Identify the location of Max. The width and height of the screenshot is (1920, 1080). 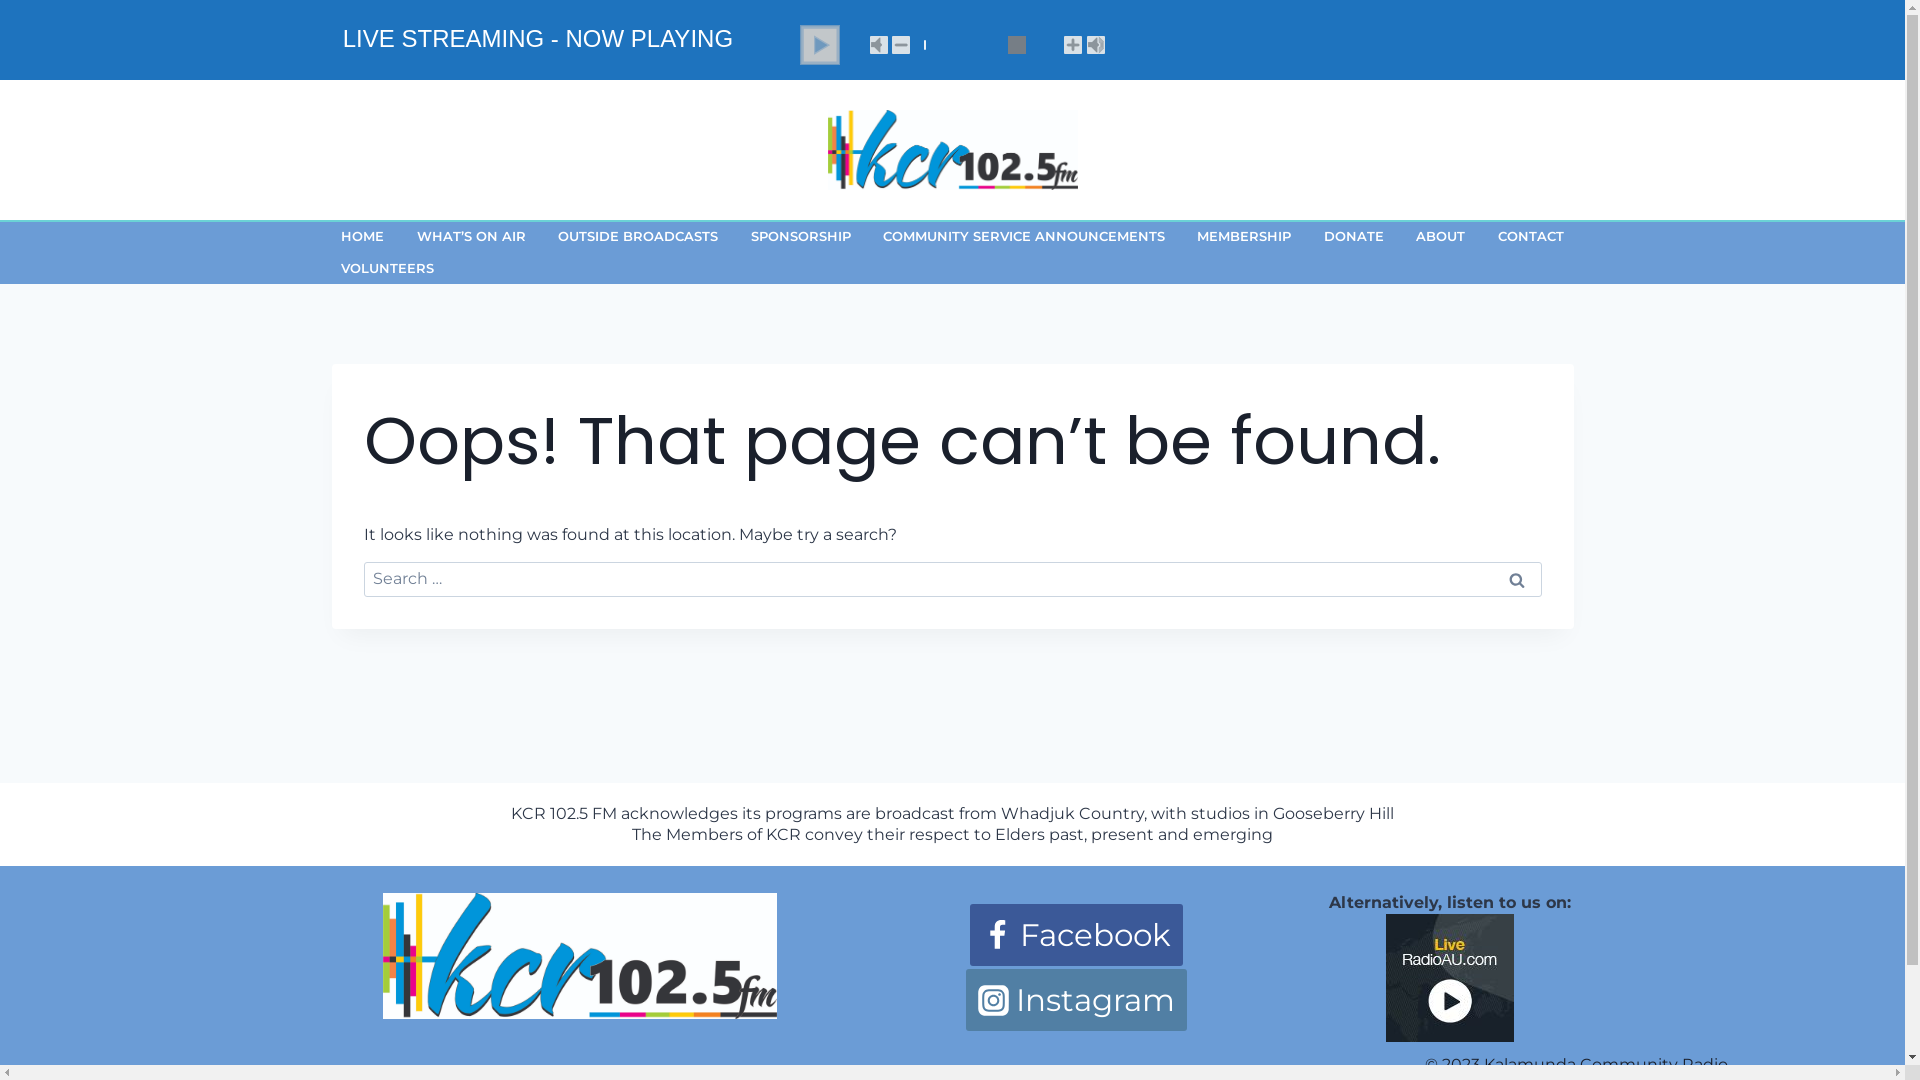
(1096, 45).